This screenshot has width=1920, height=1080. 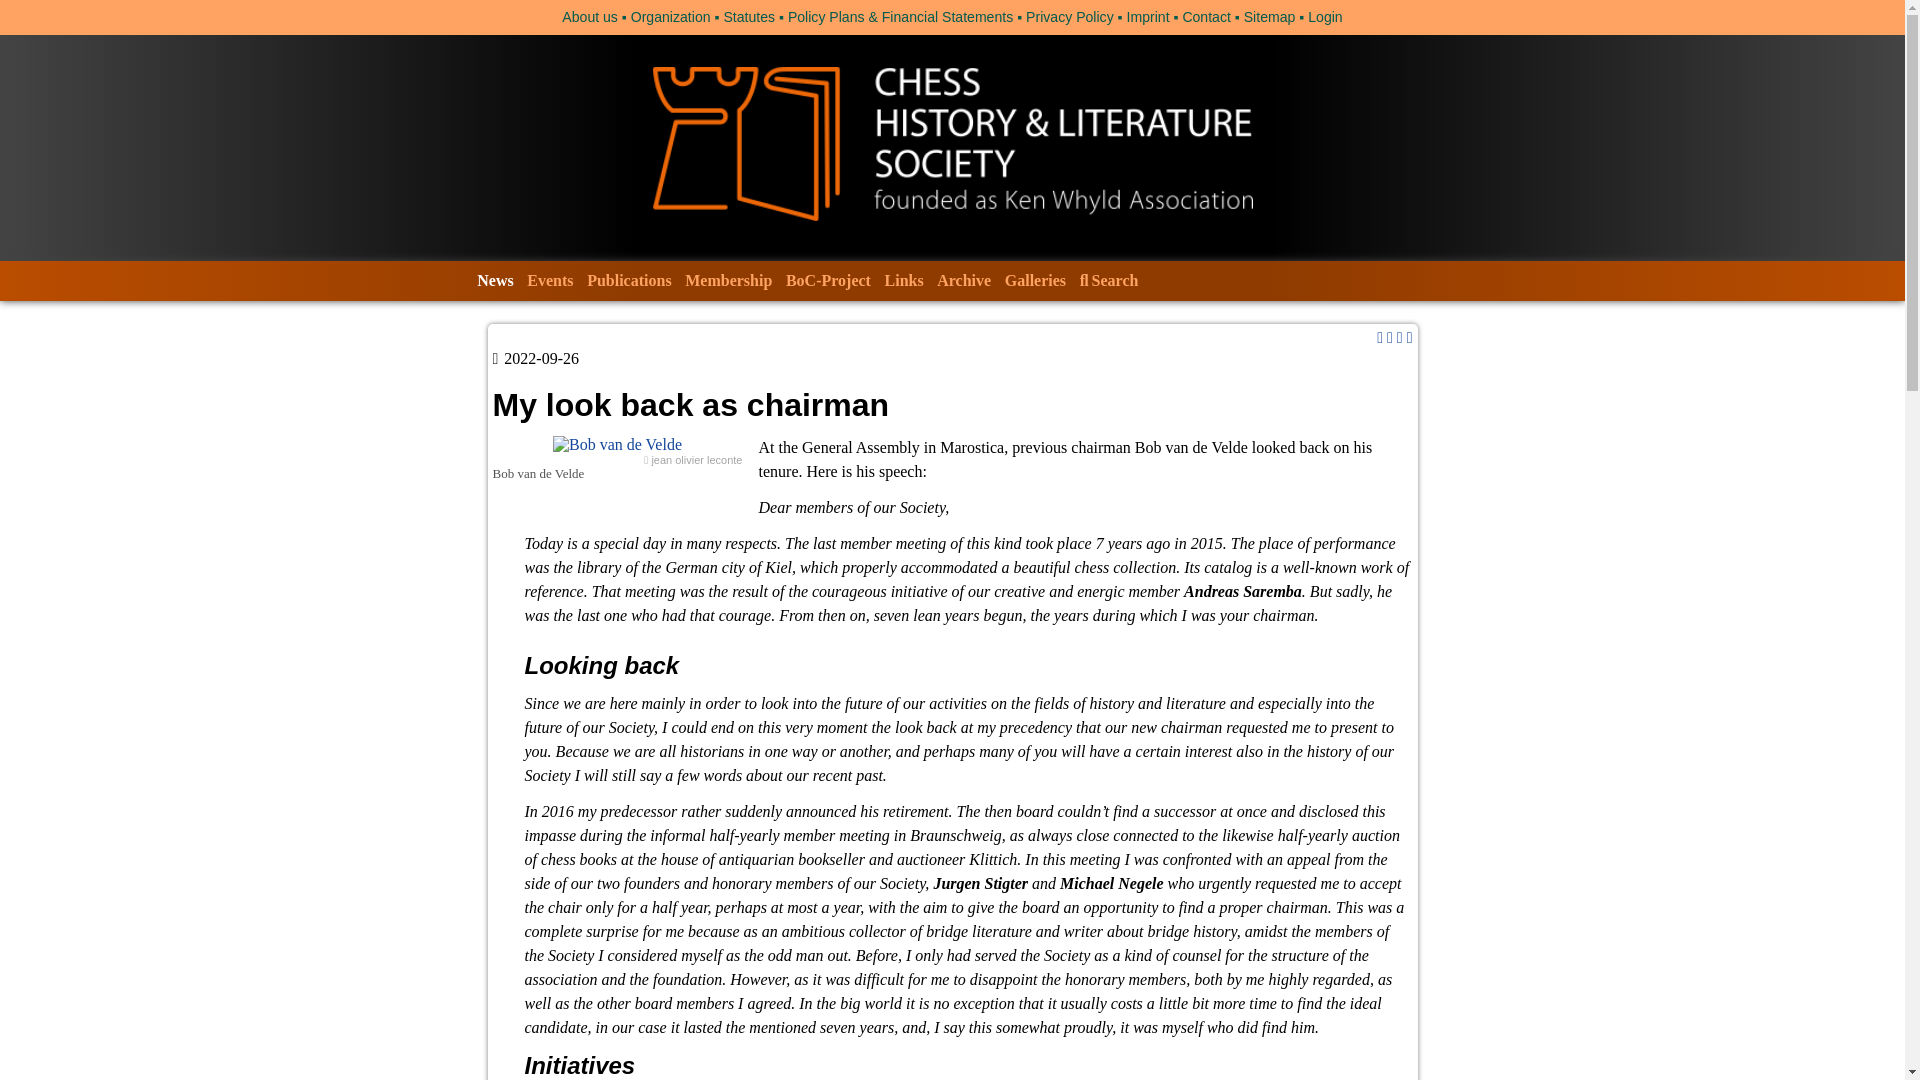 I want to click on Events, so click(x=550, y=280).